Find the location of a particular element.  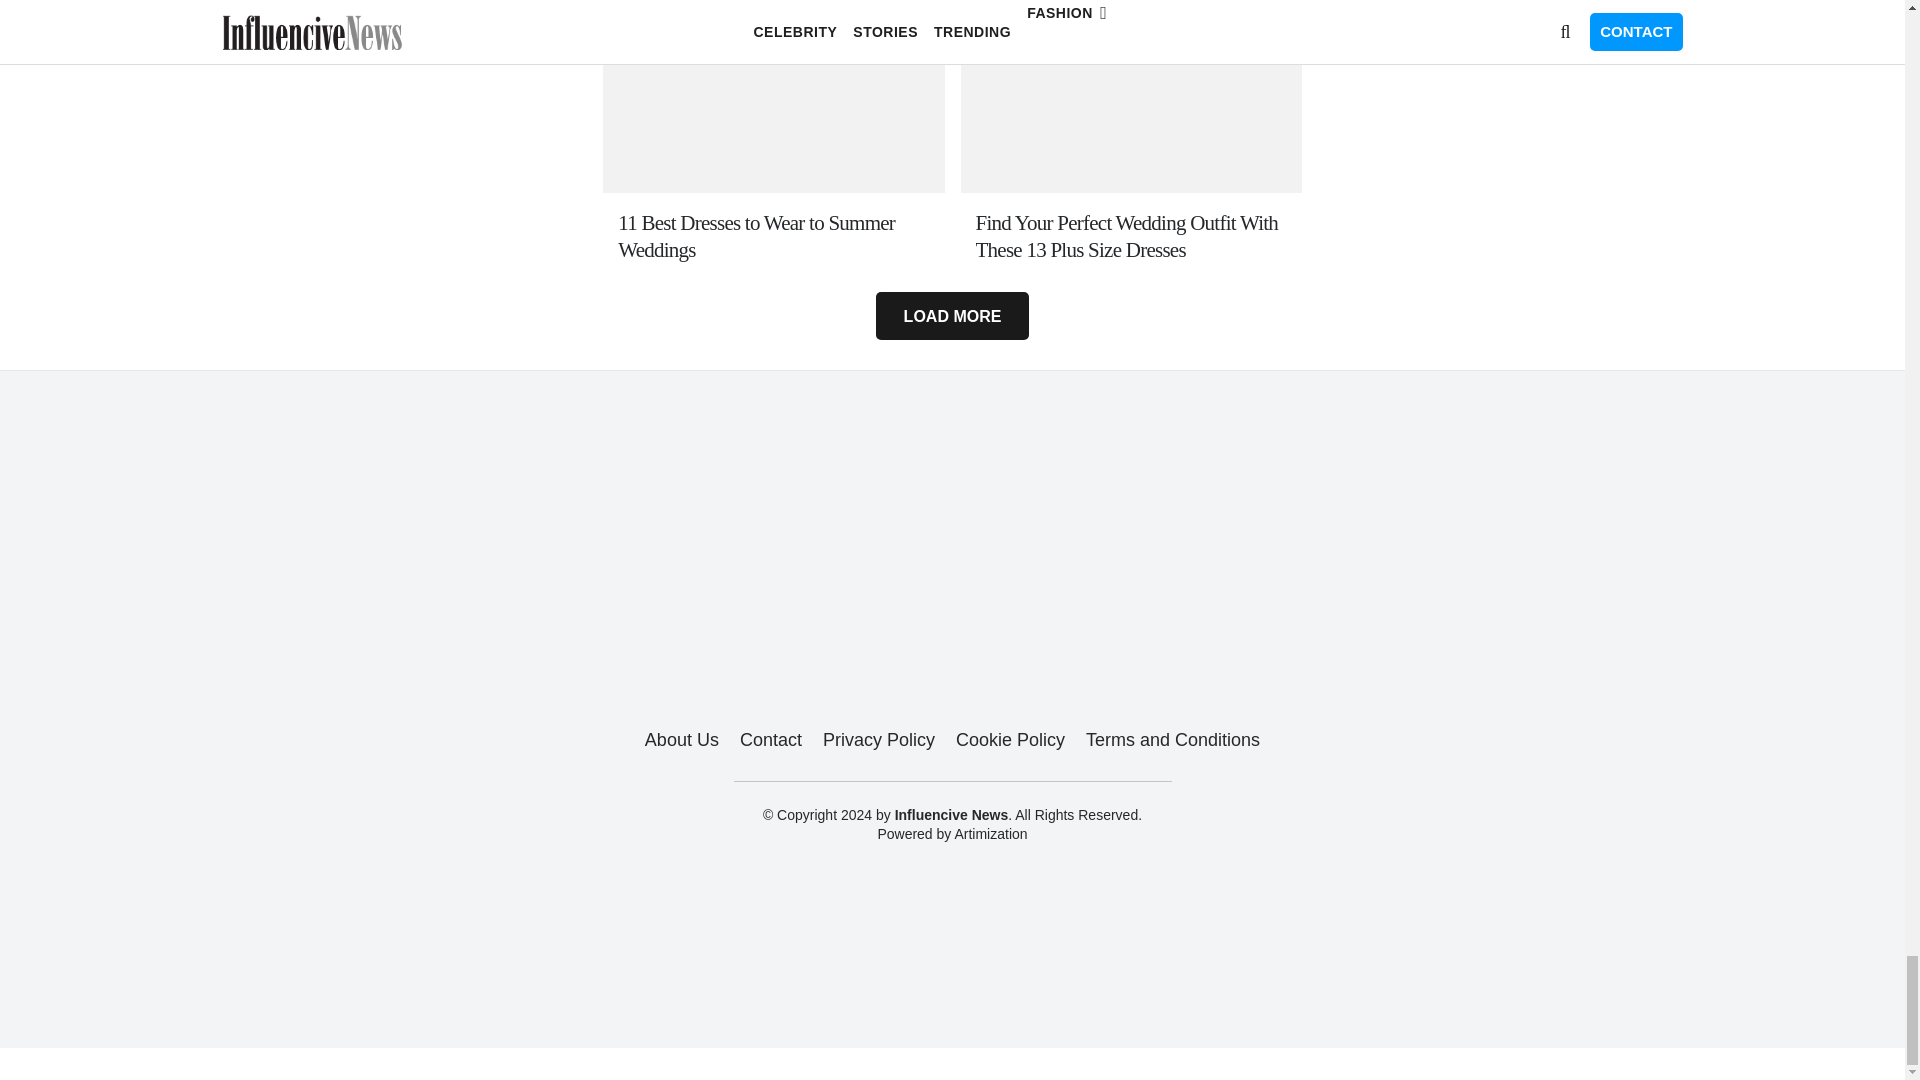

DMCA.com Protection Status is located at coordinates (952, 997).